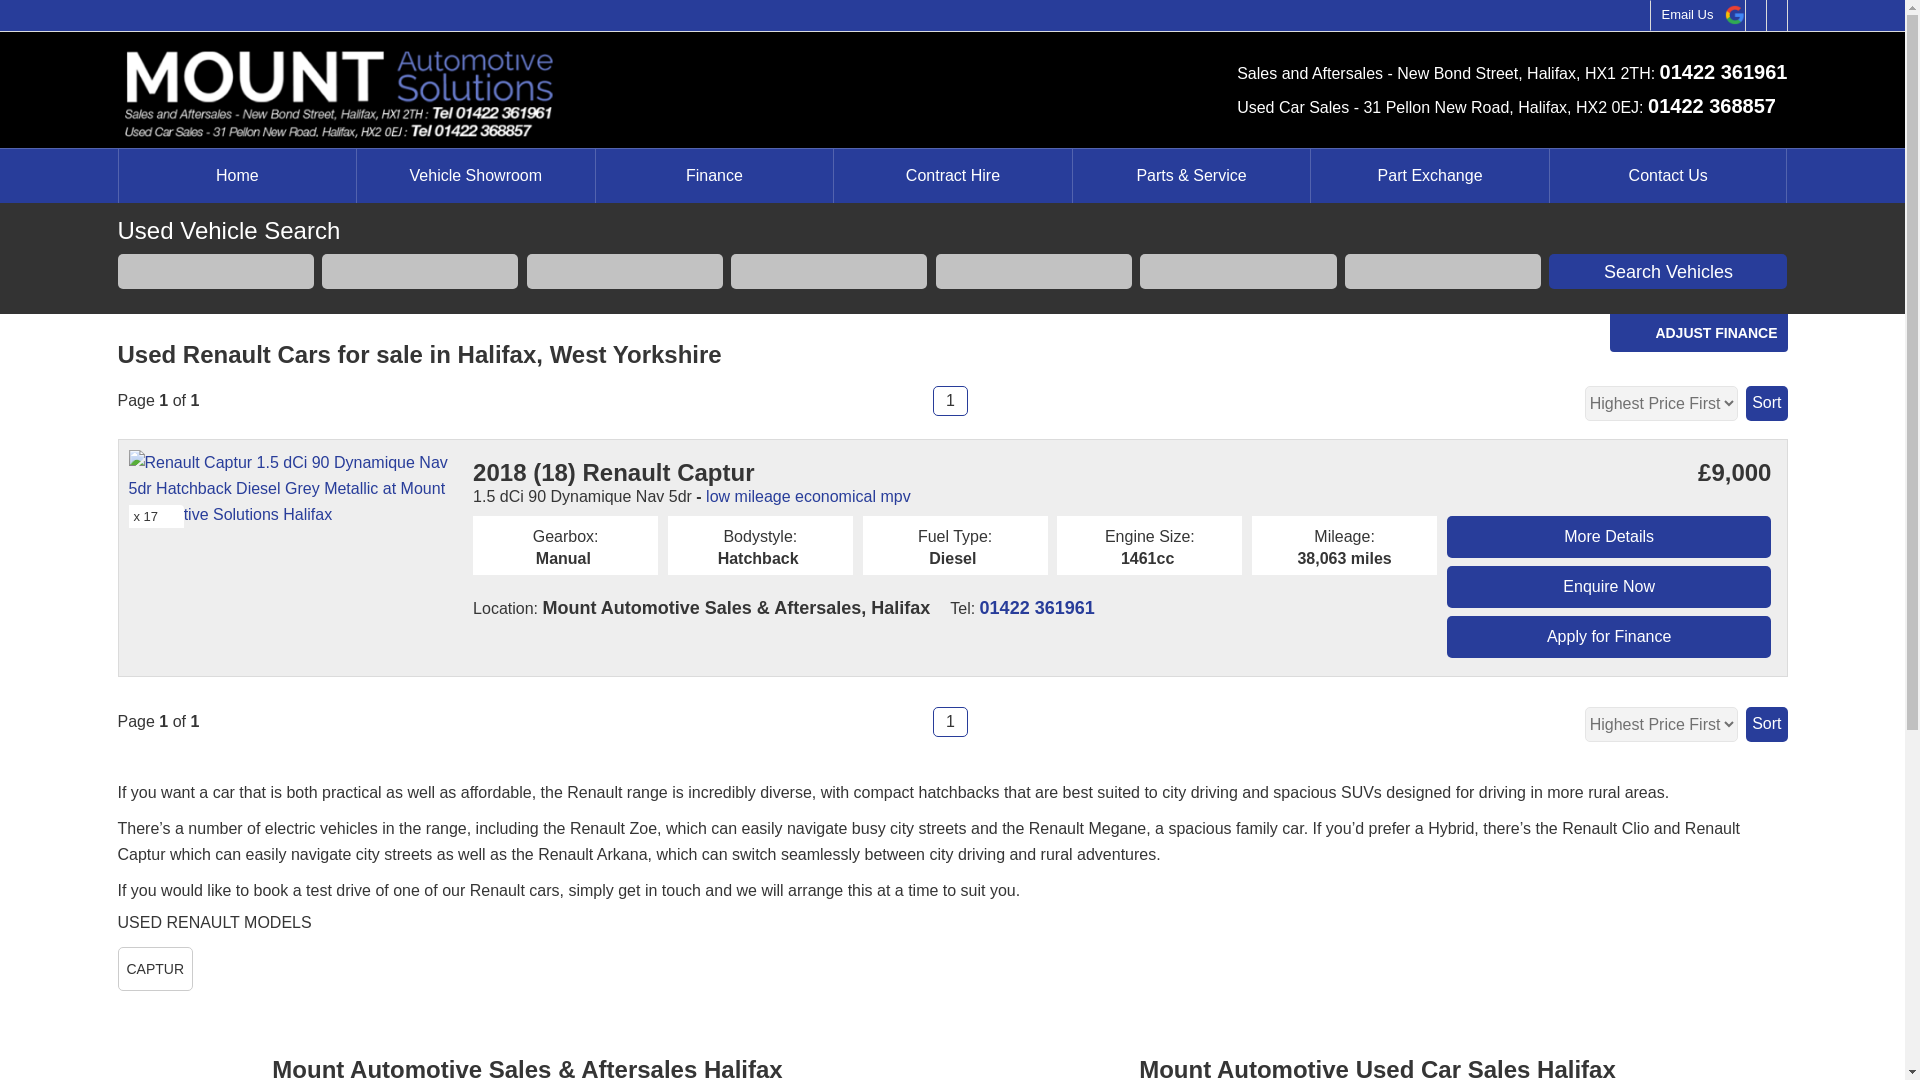 The height and width of the screenshot is (1080, 1920). Describe the element at coordinates (1430, 176) in the screenshot. I see `Part Exchange` at that location.